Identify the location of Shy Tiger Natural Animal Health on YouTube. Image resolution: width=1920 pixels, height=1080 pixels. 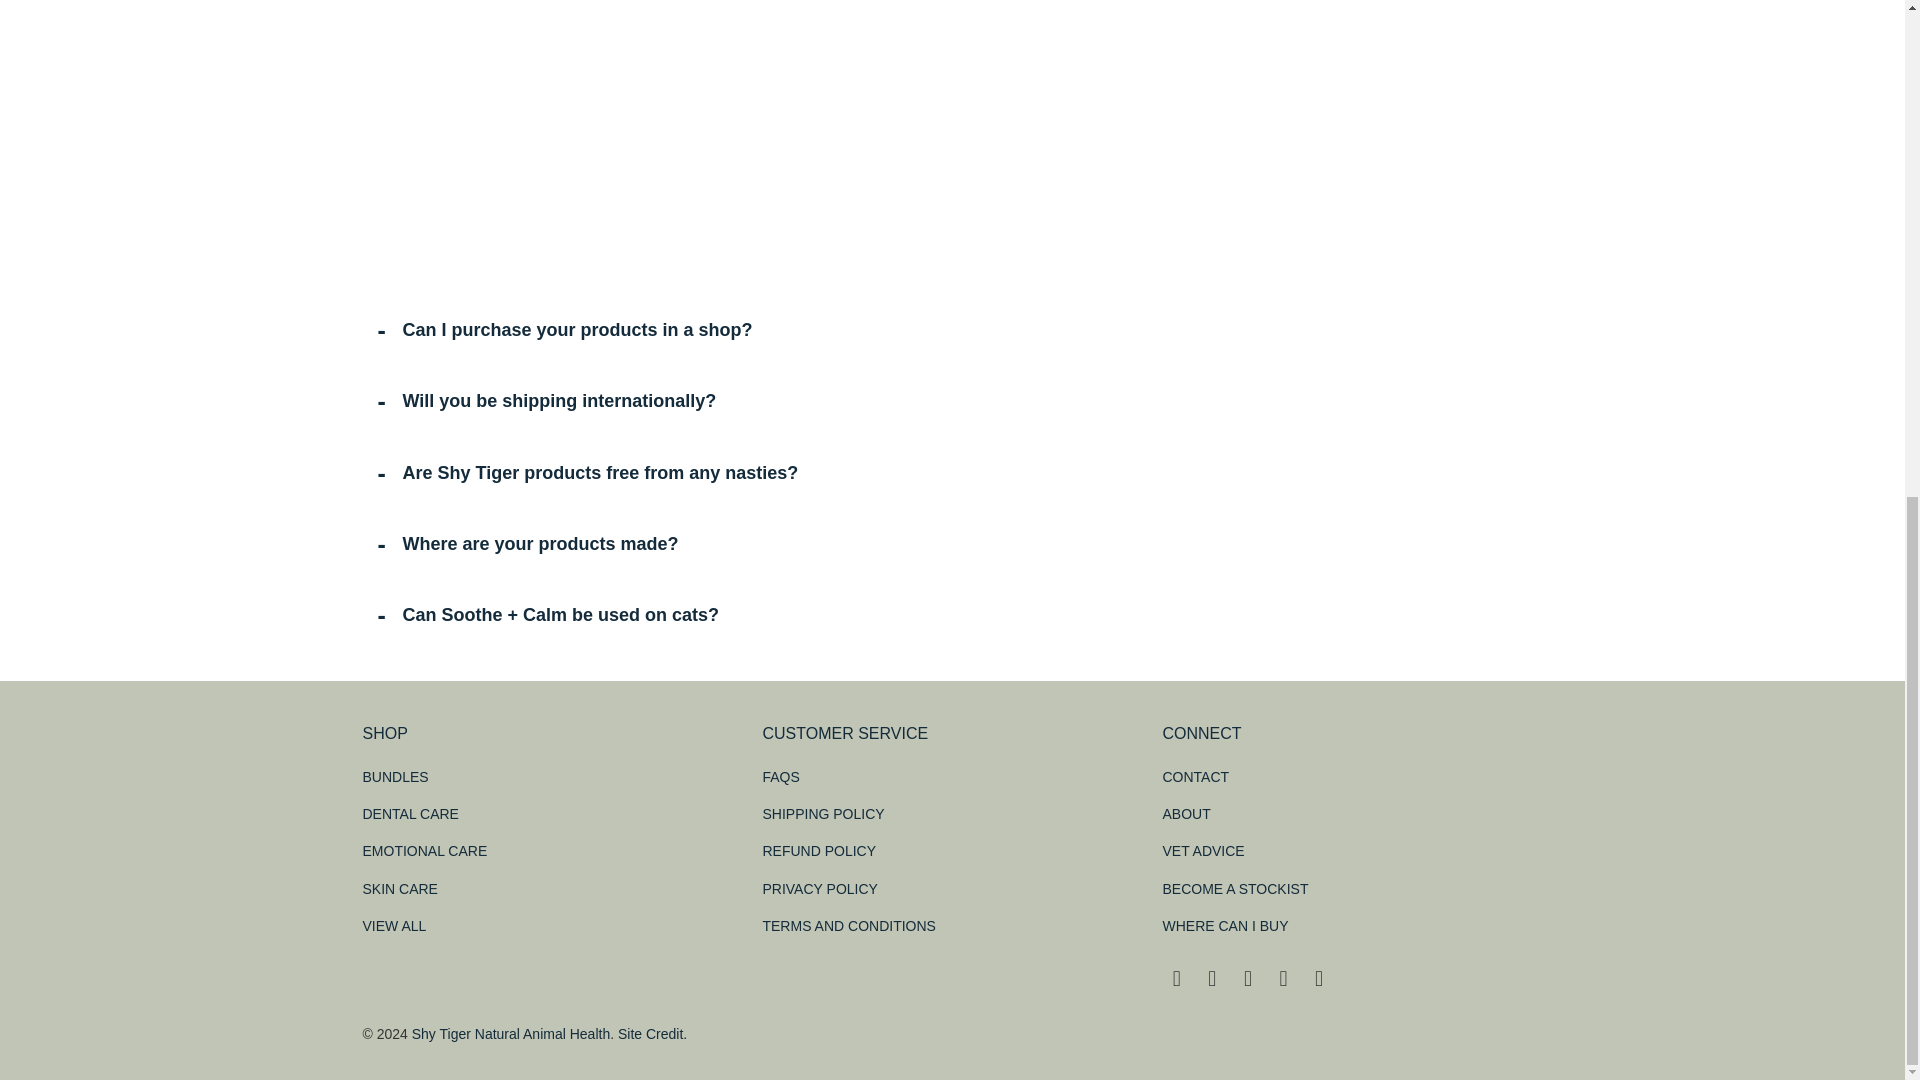
(1213, 978).